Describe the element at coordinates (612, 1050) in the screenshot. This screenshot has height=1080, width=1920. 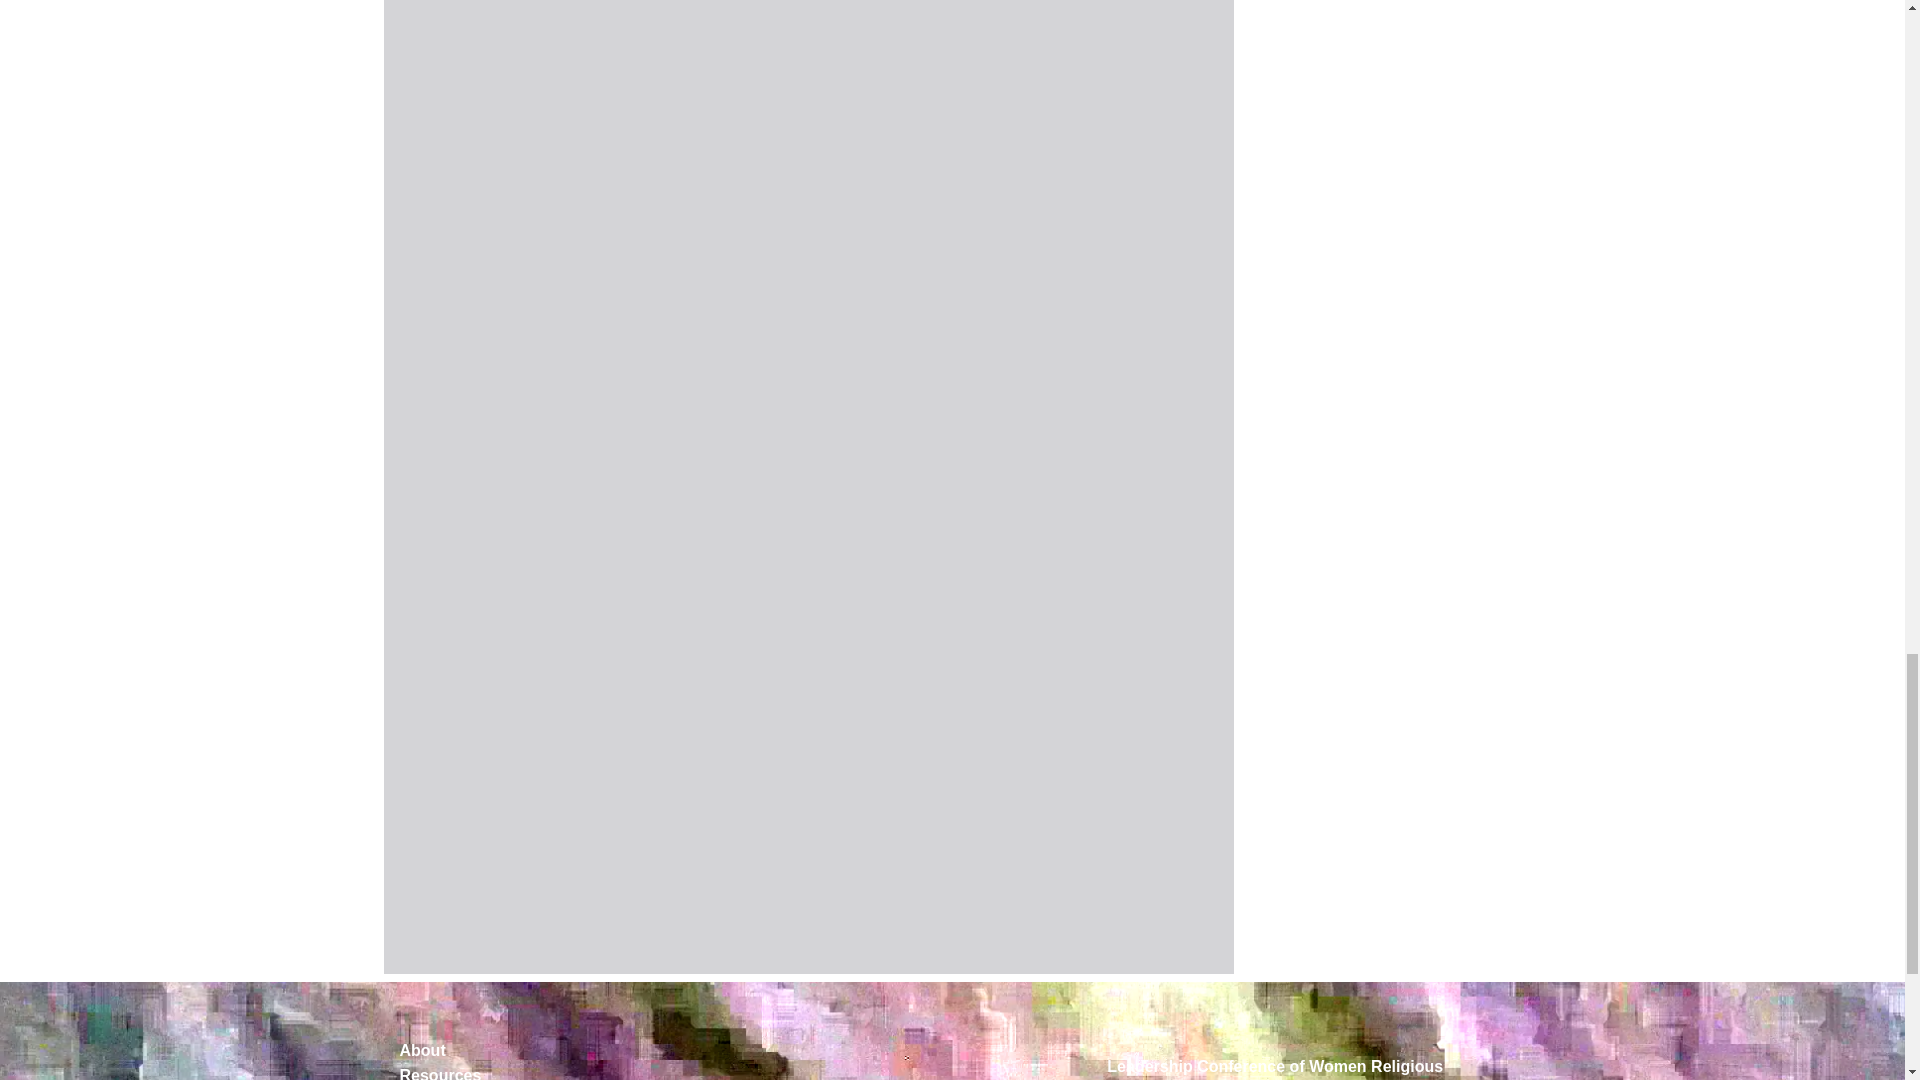
I see `About` at that location.